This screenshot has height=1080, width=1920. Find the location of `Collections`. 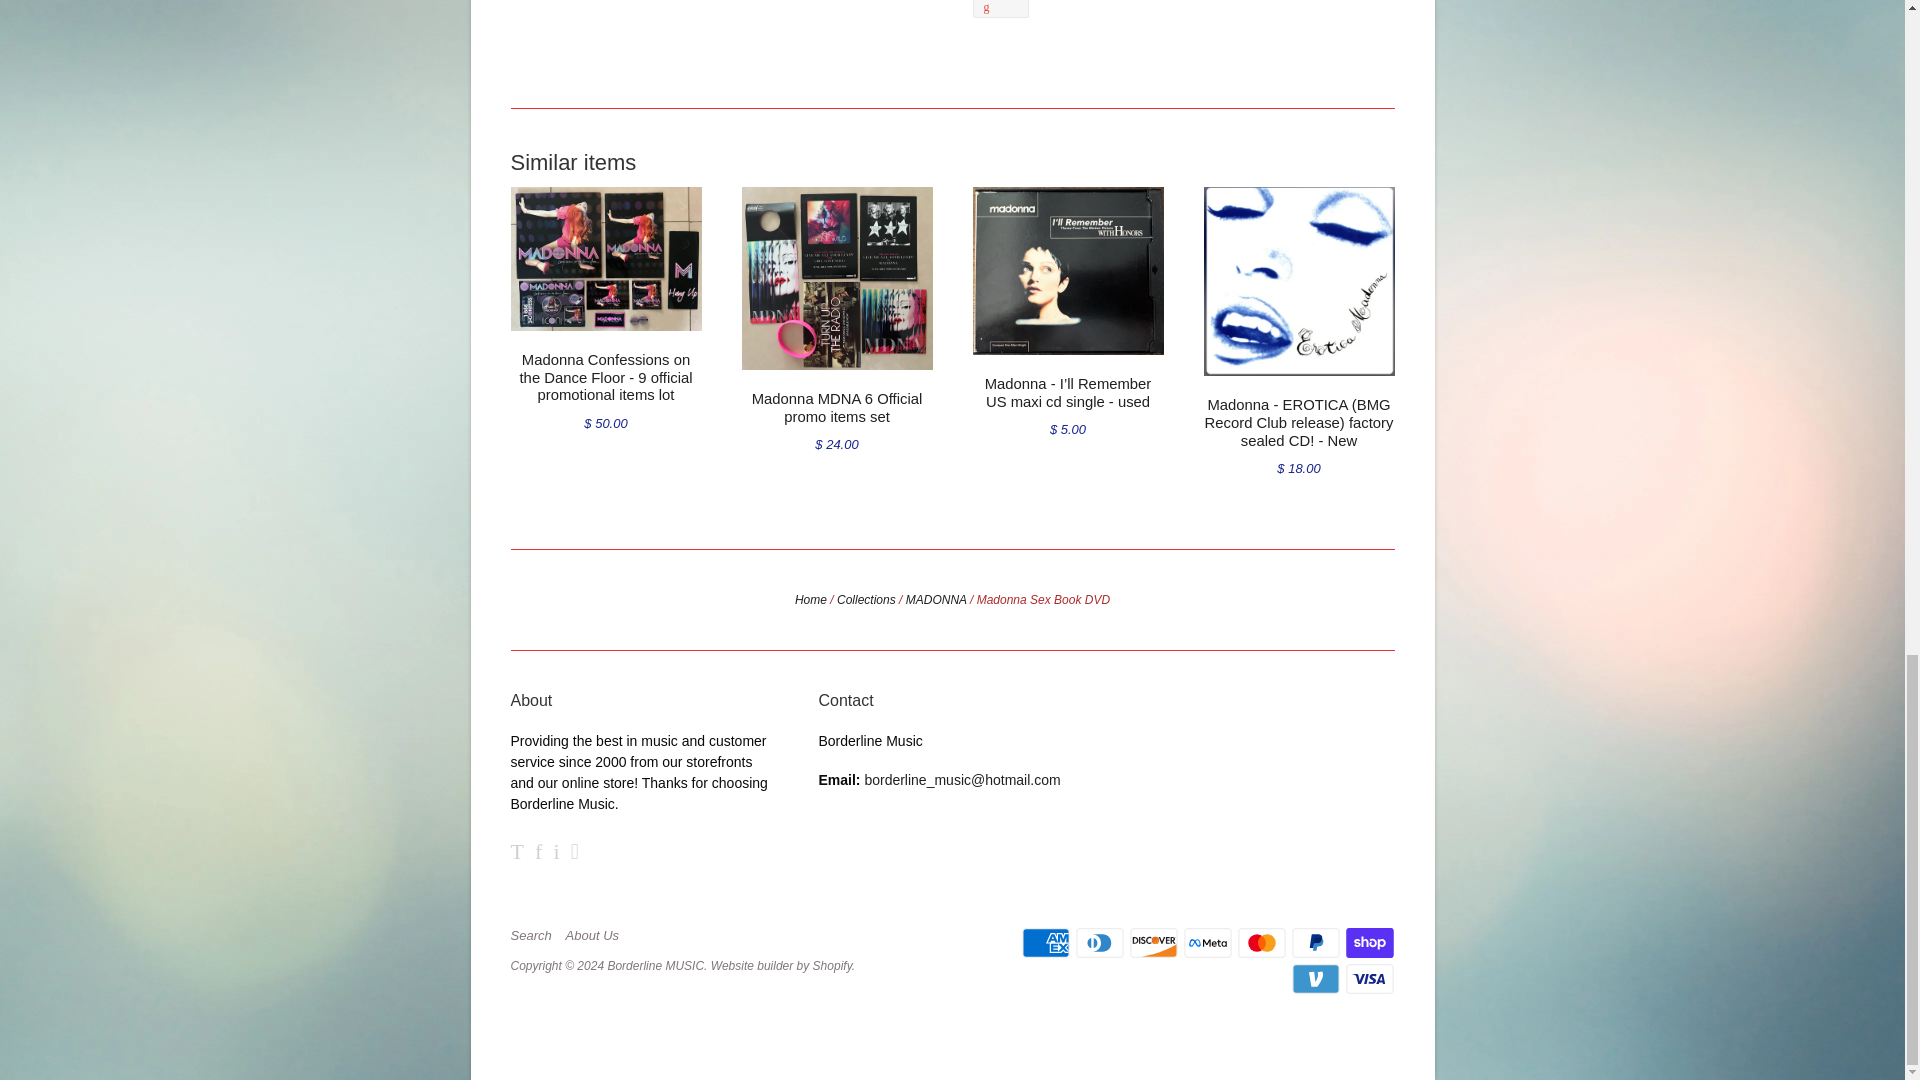

Collections is located at coordinates (866, 599).